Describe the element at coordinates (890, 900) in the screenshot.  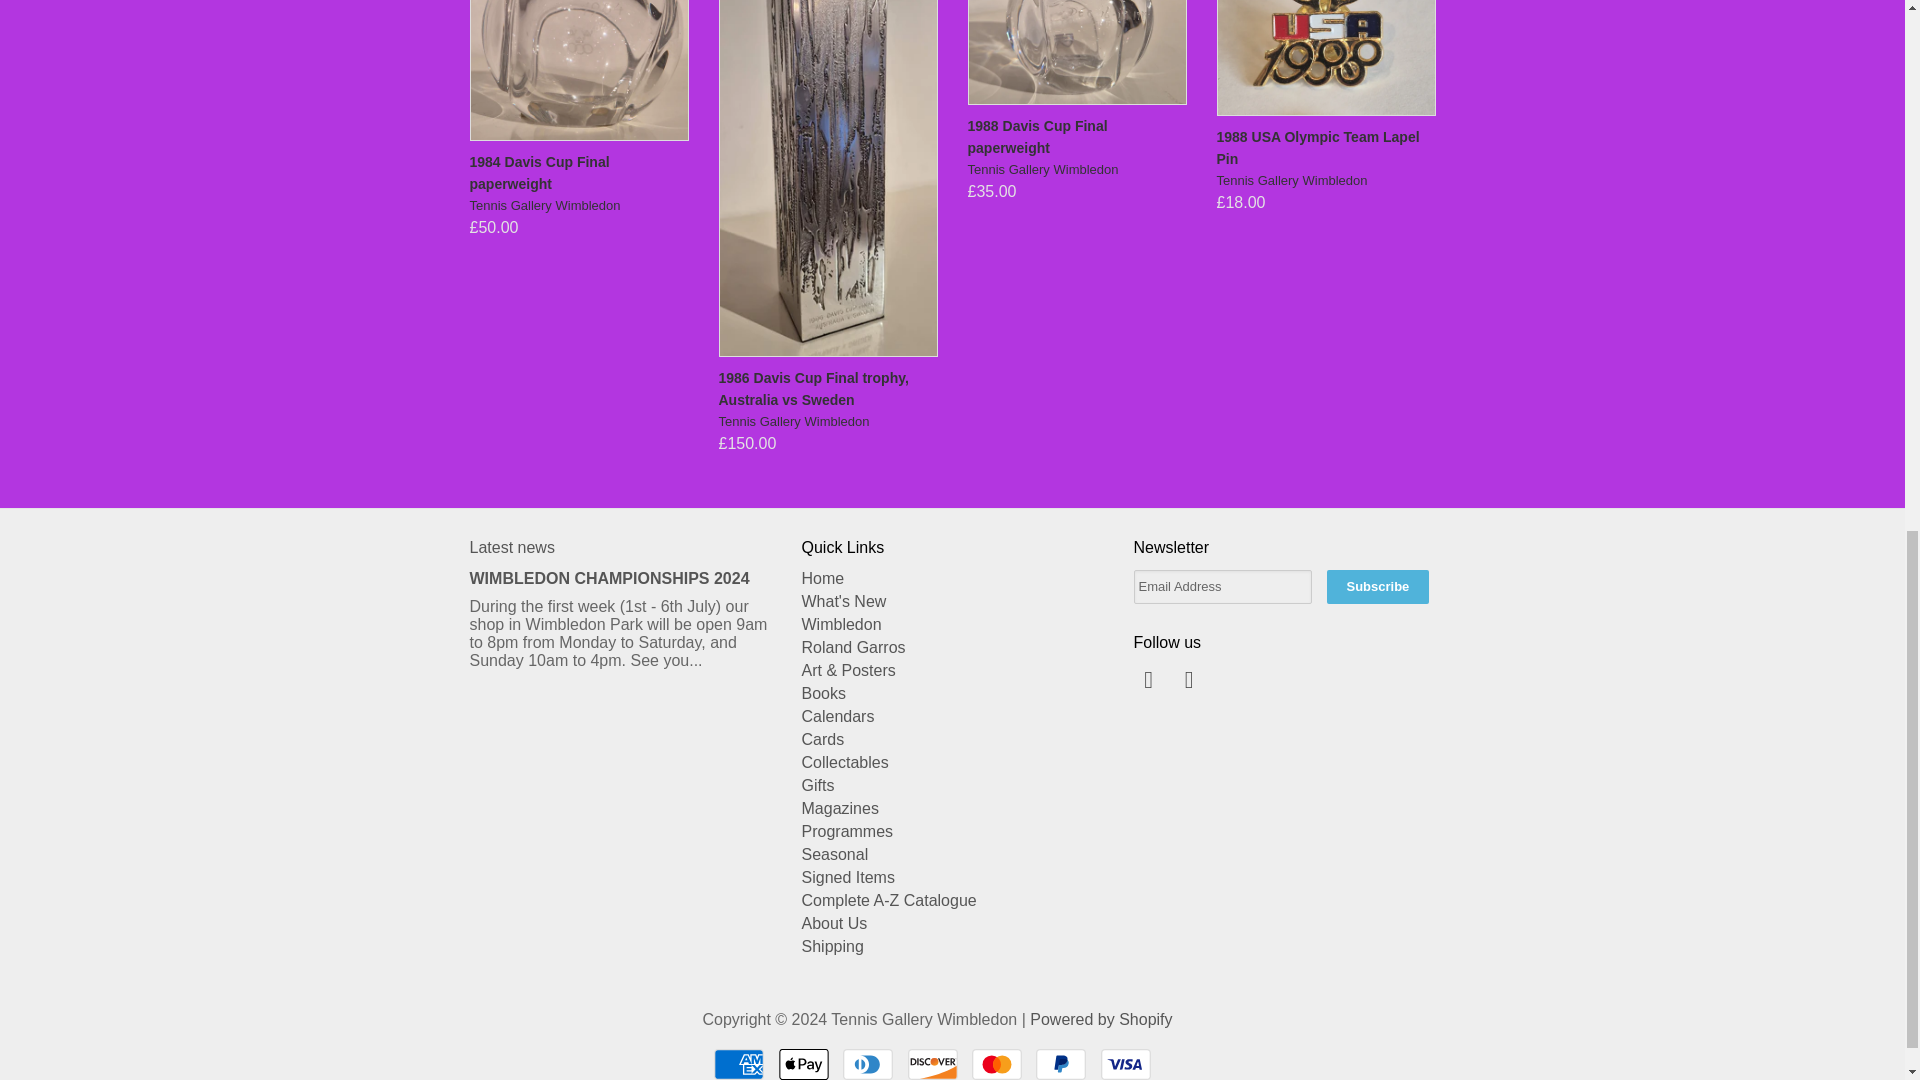
I see `Complete A-Z Catalogue` at that location.